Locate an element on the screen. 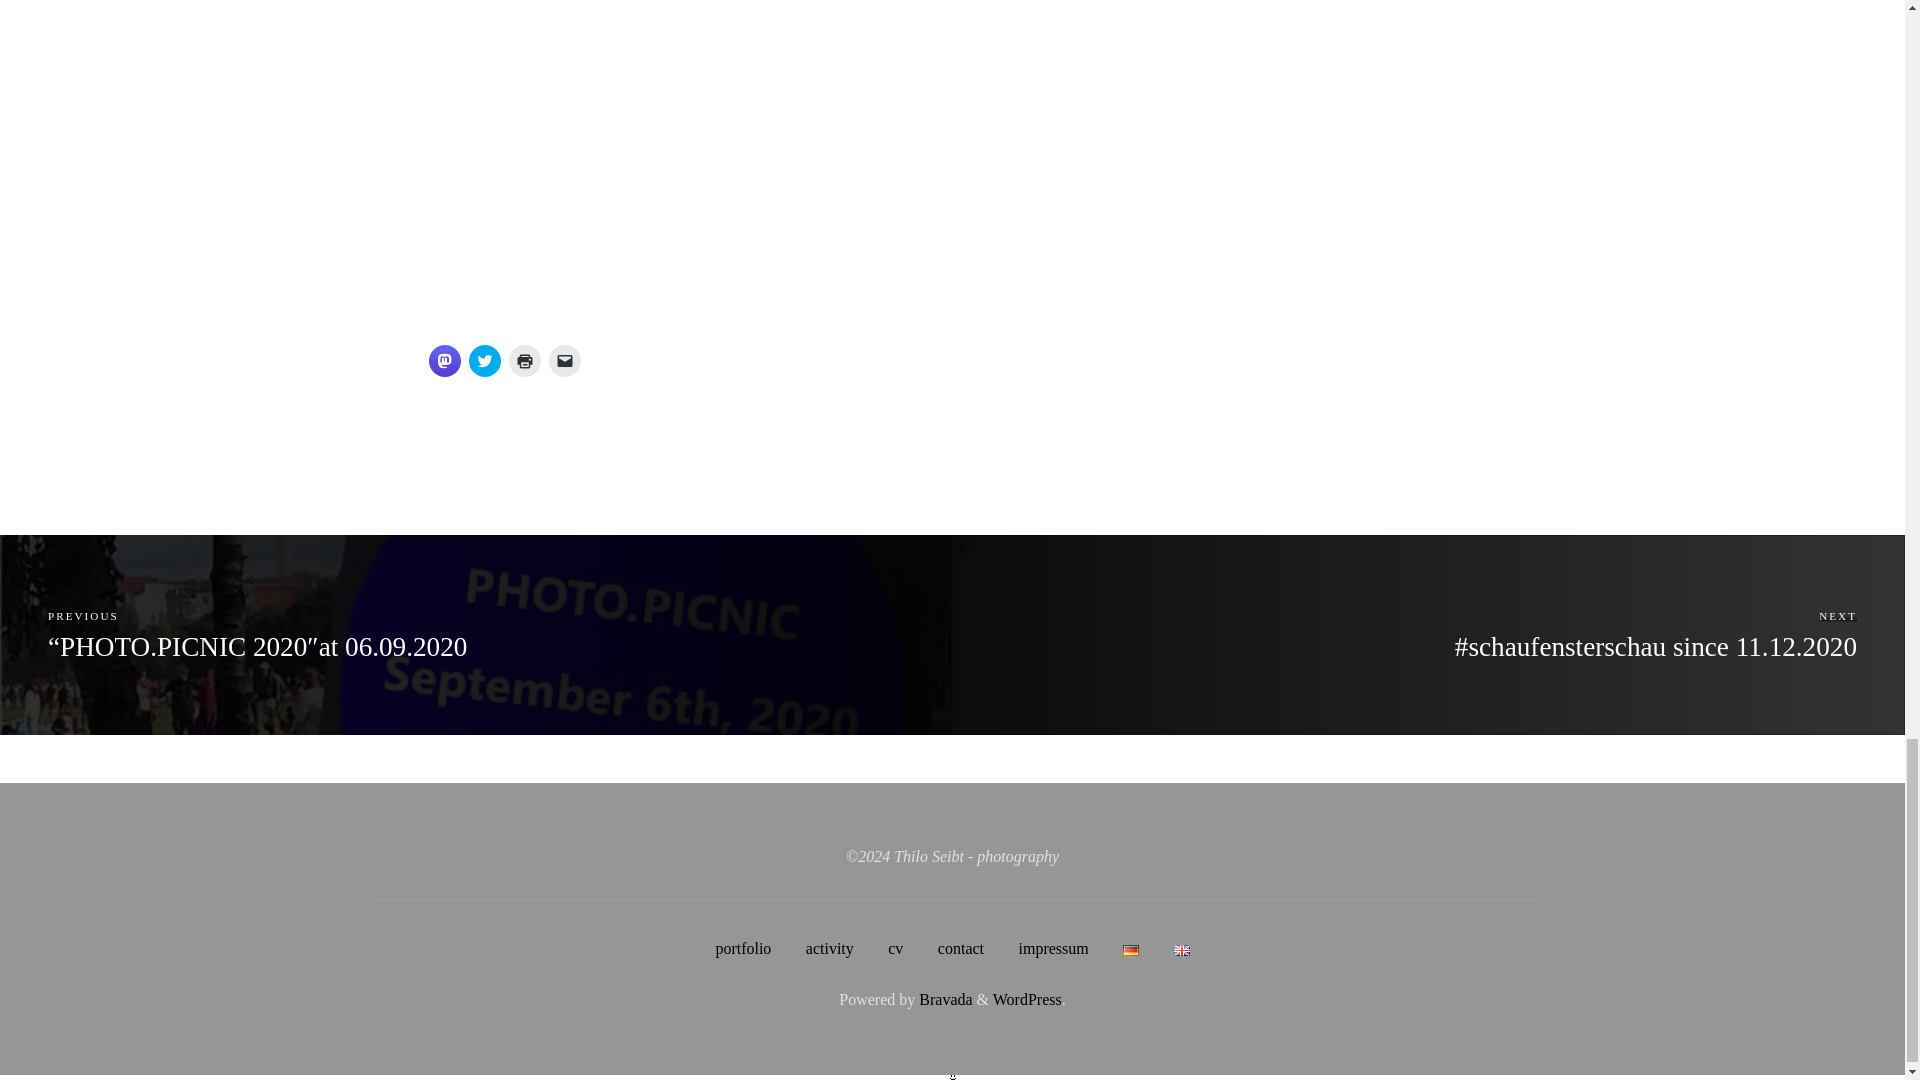  Click to share on Twitter is located at coordinates (484, 360).